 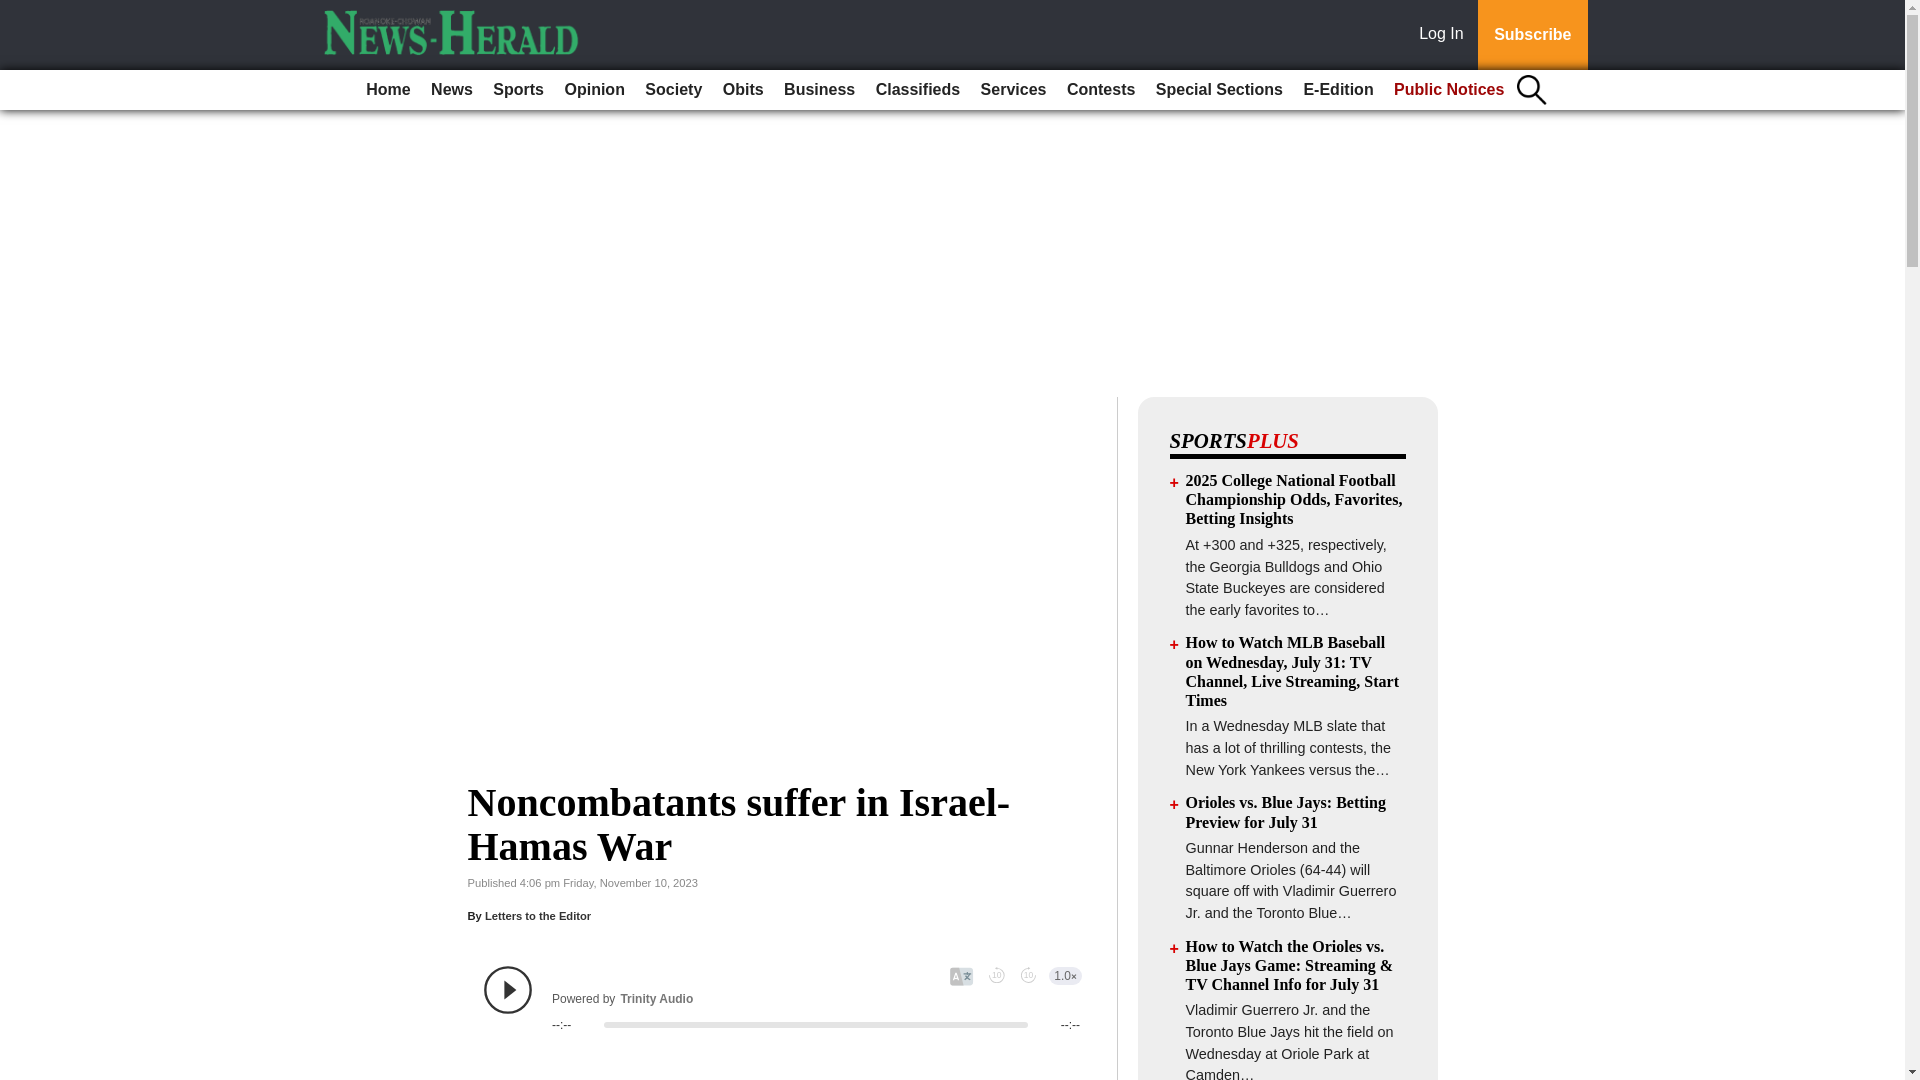 I want to click on Society, so click(x=674, y=90).